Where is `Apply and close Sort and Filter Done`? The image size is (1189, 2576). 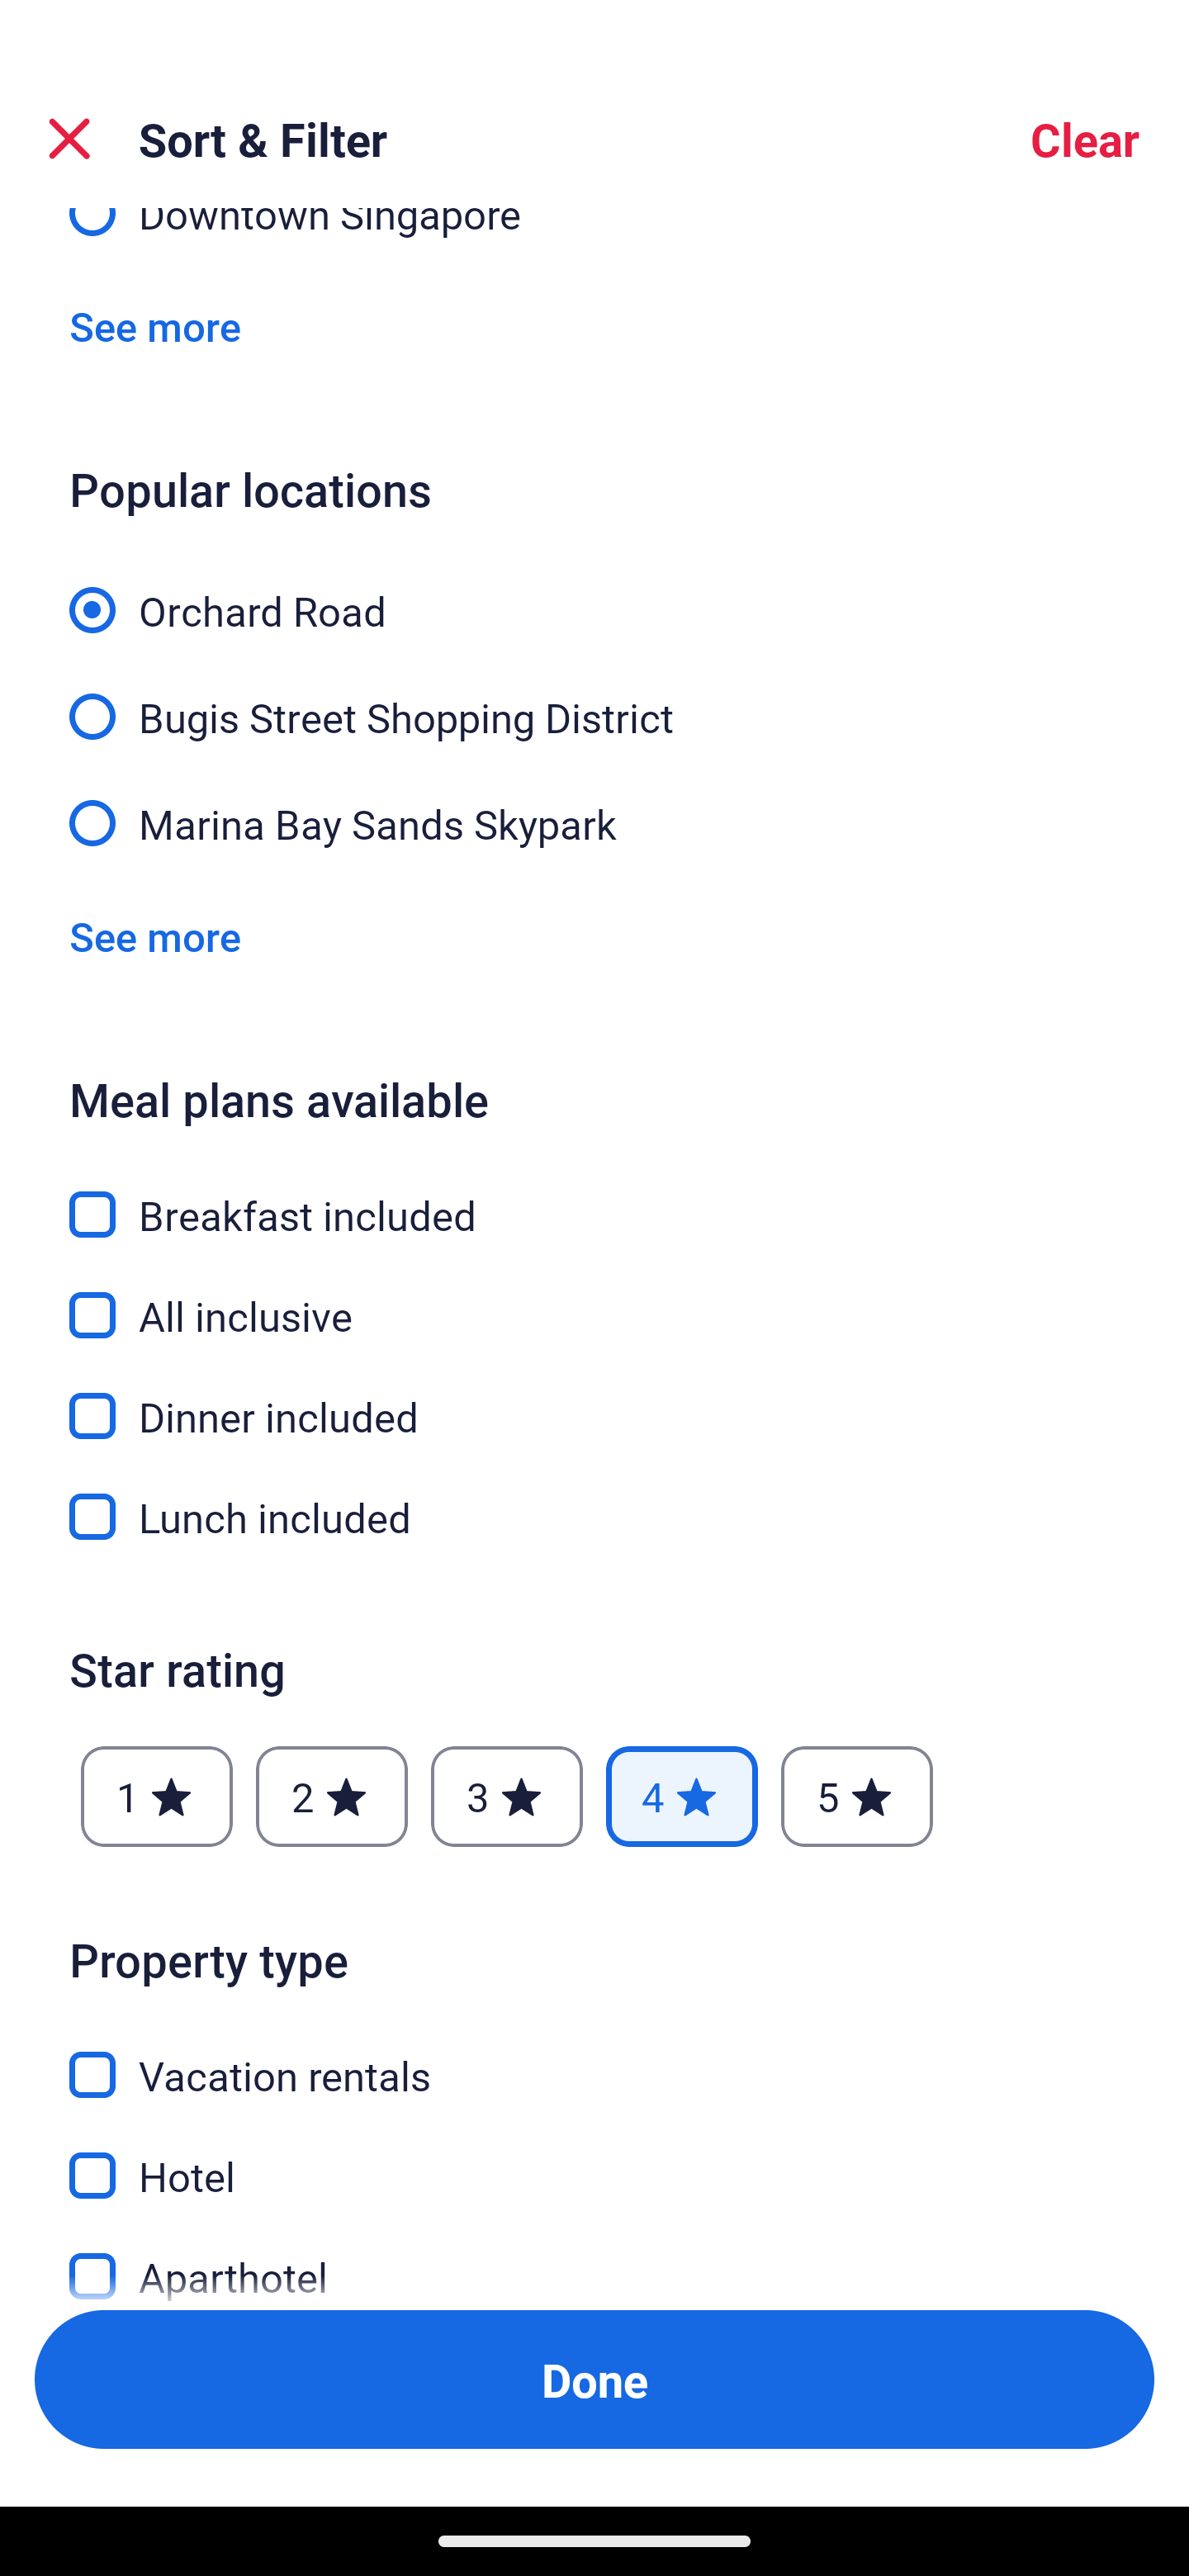
Apply and close Sort and Filter Done is located at coordinates (594, 2379).